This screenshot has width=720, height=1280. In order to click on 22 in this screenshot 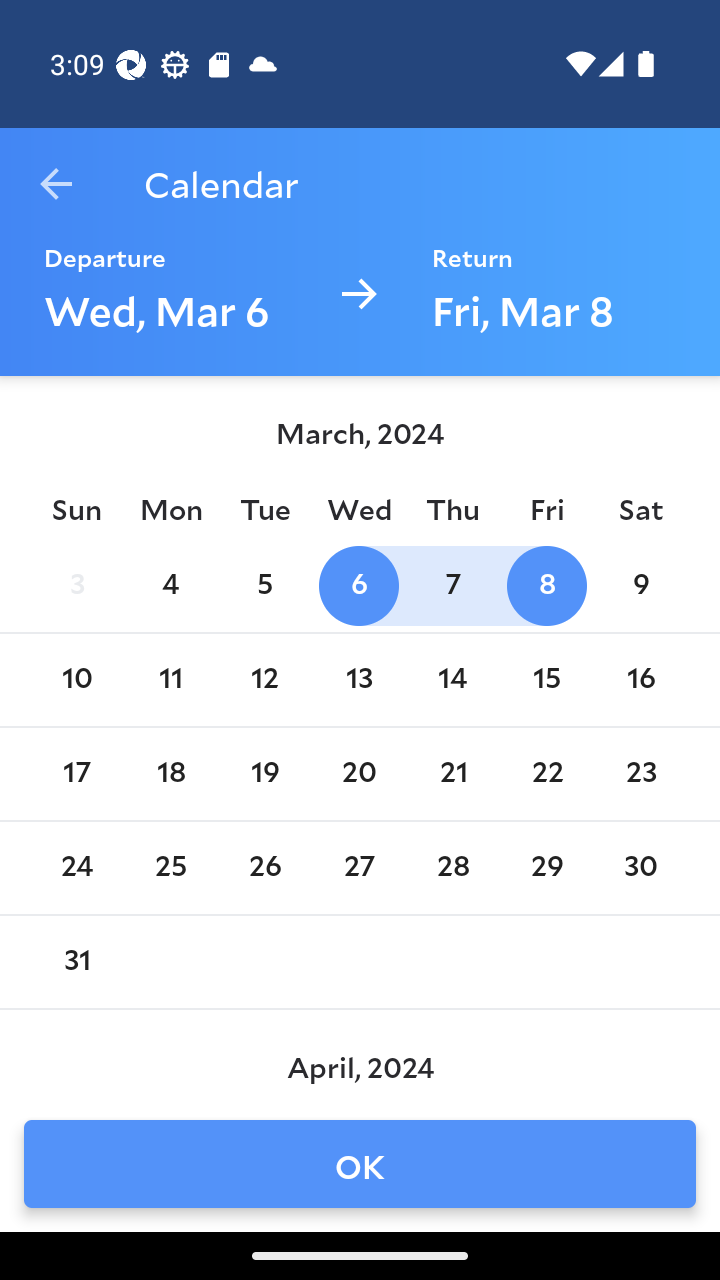, I will do `click(546, 774)`.